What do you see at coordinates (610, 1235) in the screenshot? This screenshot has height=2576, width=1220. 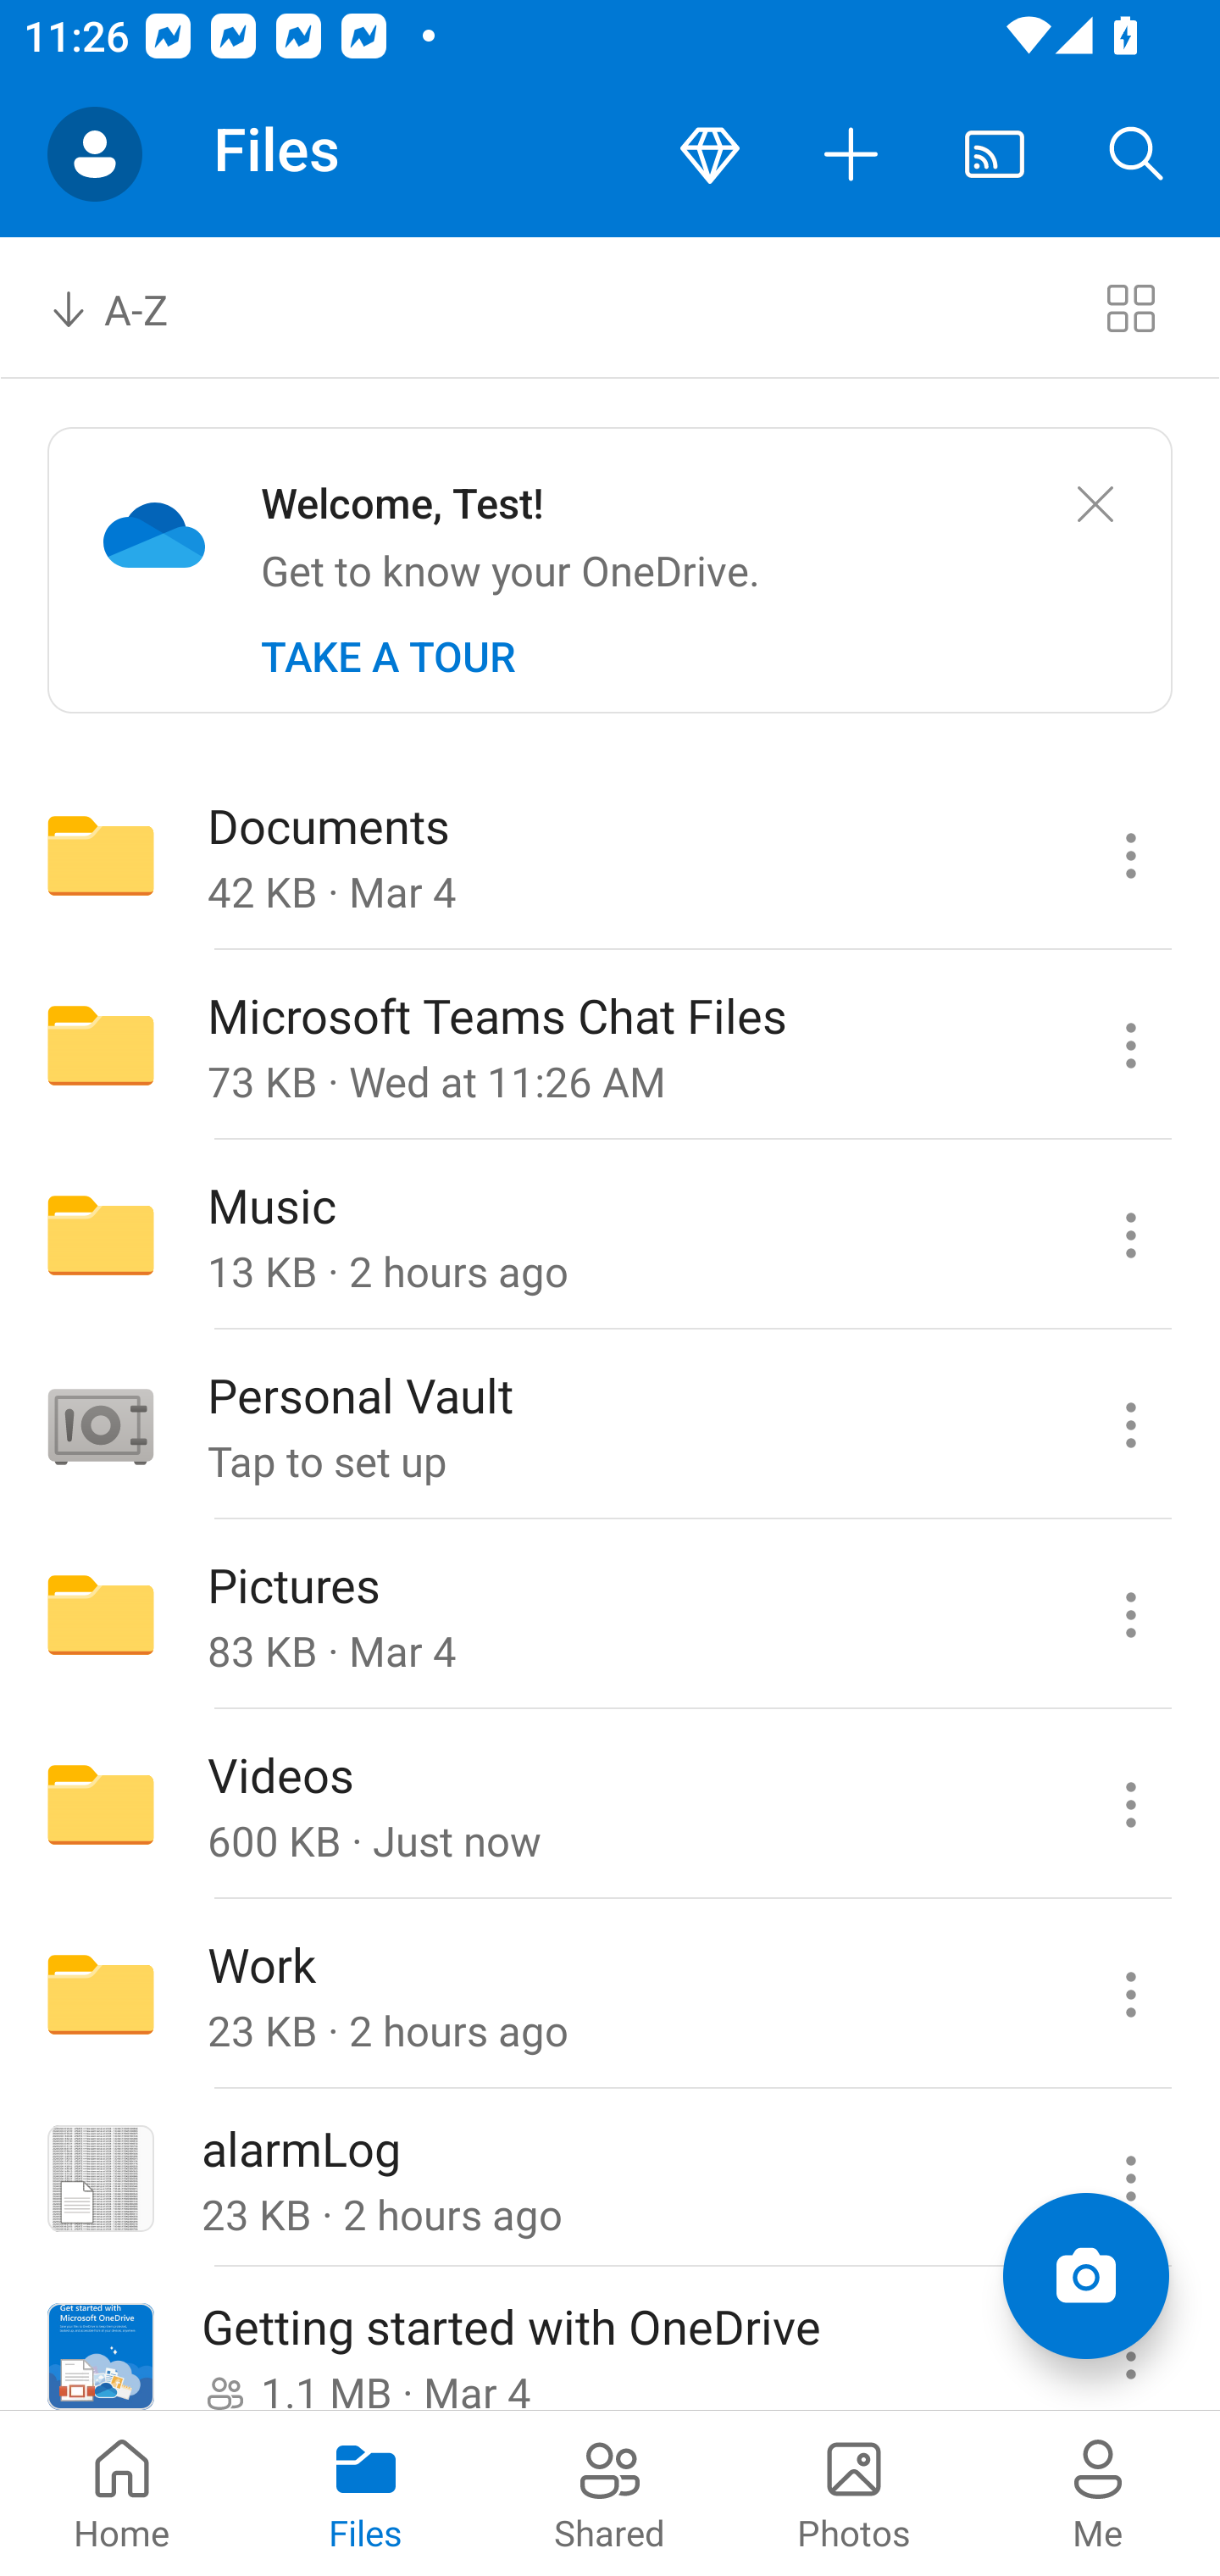 I see `Folder Music 13 KB · 2 hours ago Music commands` at bounding box center [610, 1235].